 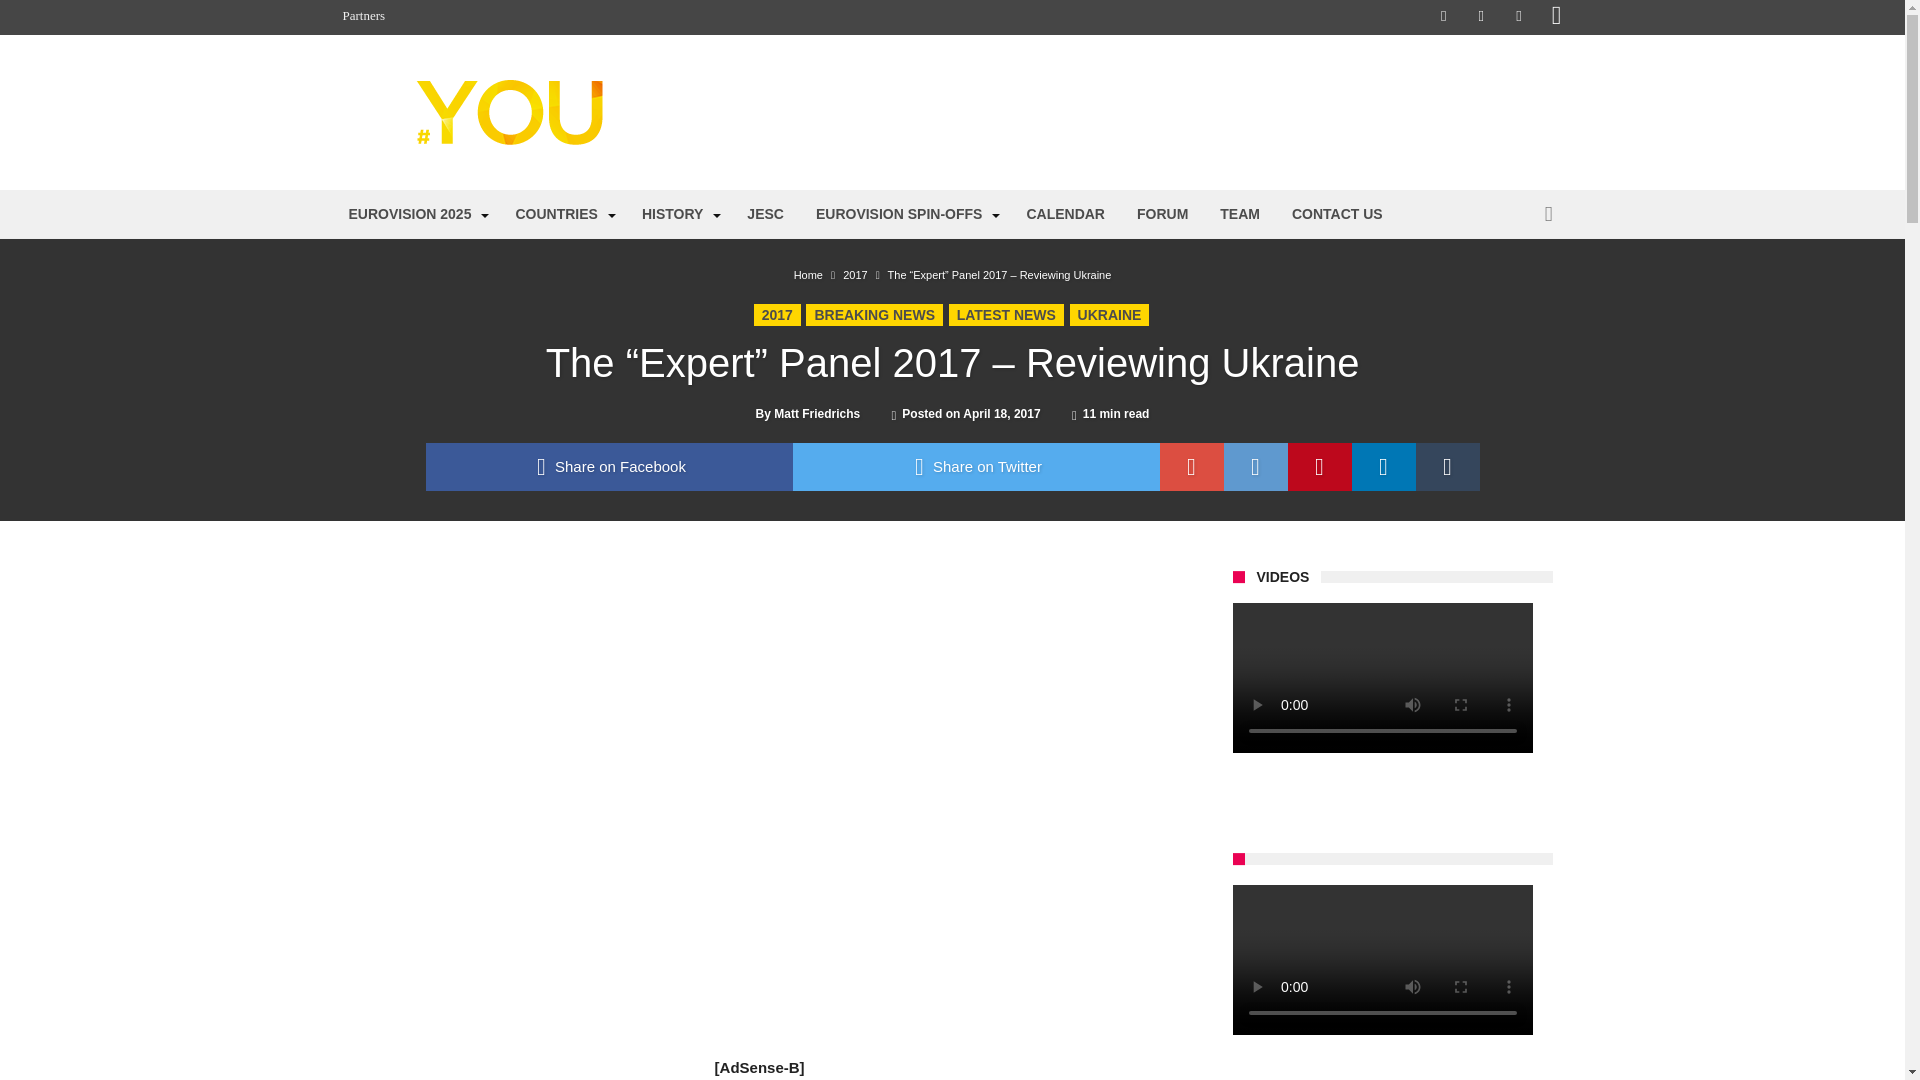 What do you see at coordinates (416, 214) in the screenshot?
I see `EUROVISION 2025` at bounding box center [416, 214].